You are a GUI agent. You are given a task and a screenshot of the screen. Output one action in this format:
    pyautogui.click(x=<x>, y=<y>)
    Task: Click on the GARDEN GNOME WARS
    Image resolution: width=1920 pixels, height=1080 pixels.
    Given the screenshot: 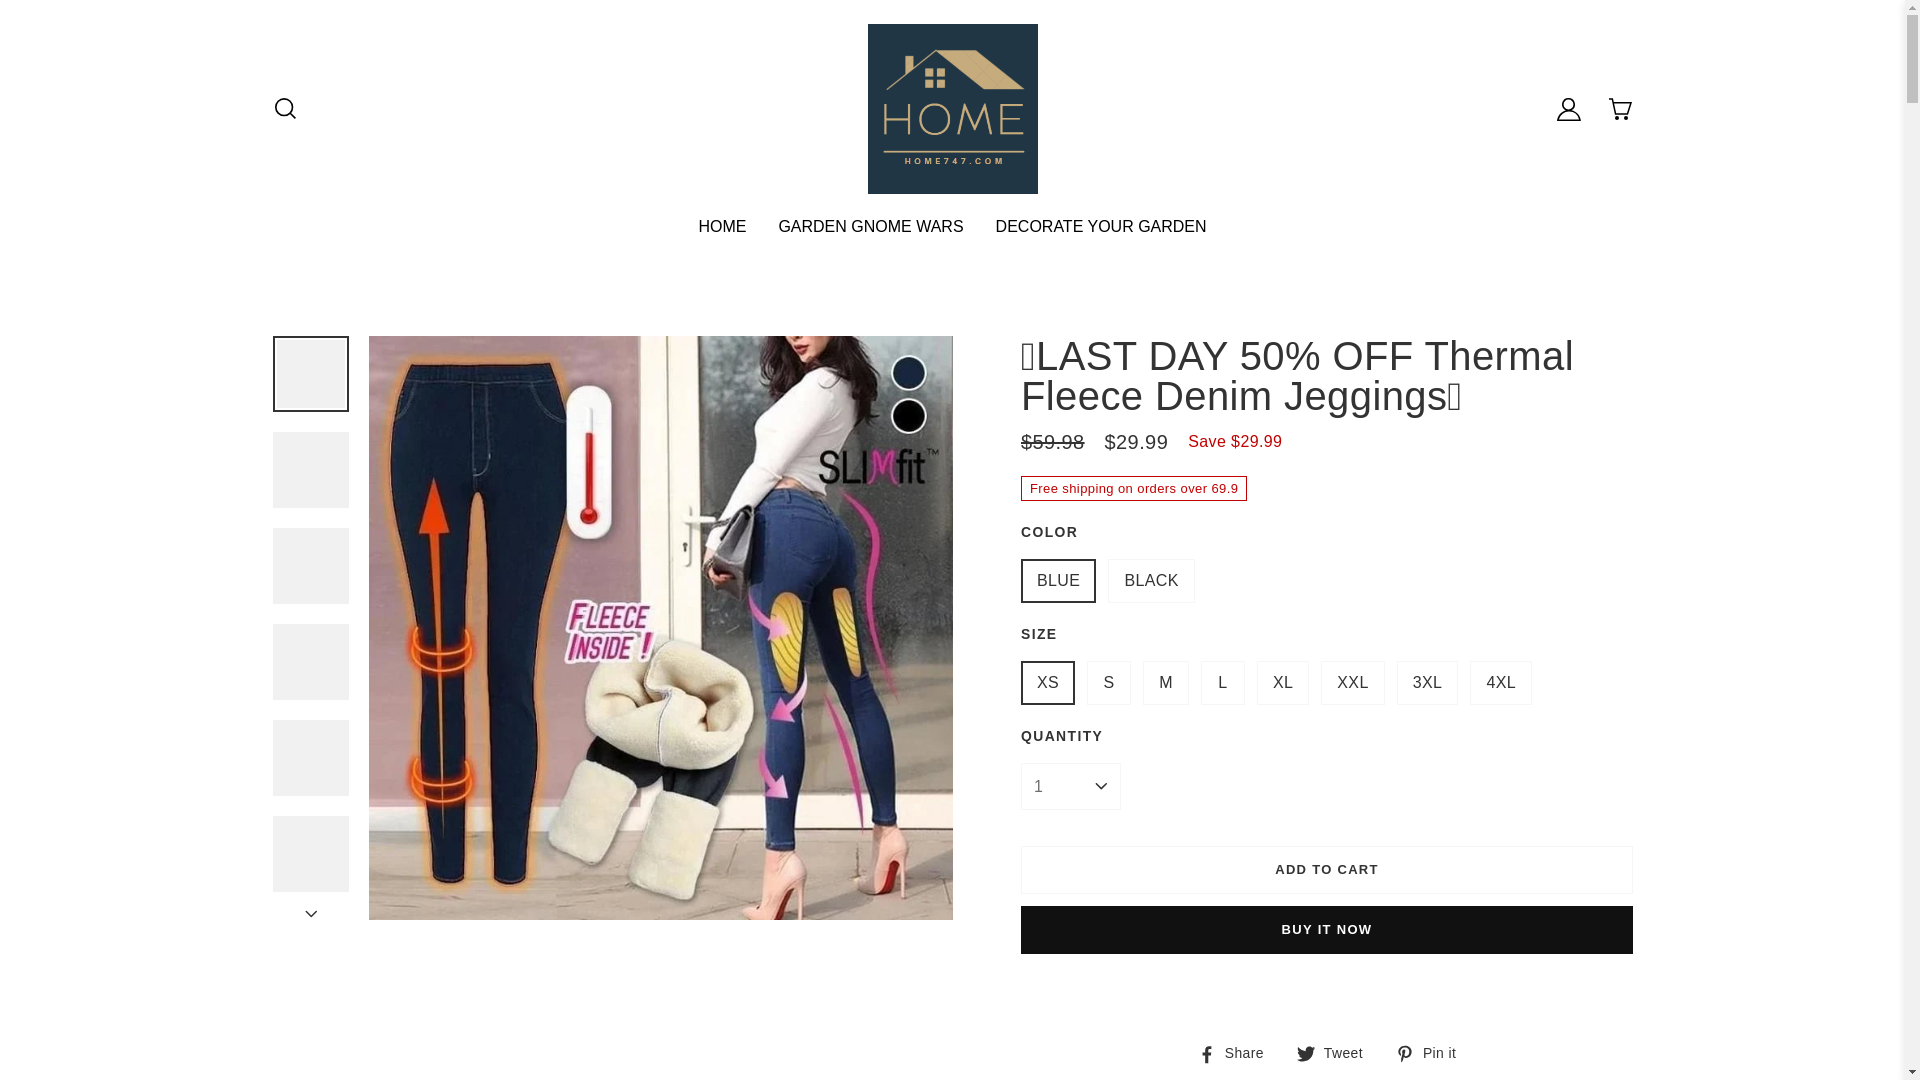 What is the action you would take?
    pyautogui.click(x=870, y=226)
    